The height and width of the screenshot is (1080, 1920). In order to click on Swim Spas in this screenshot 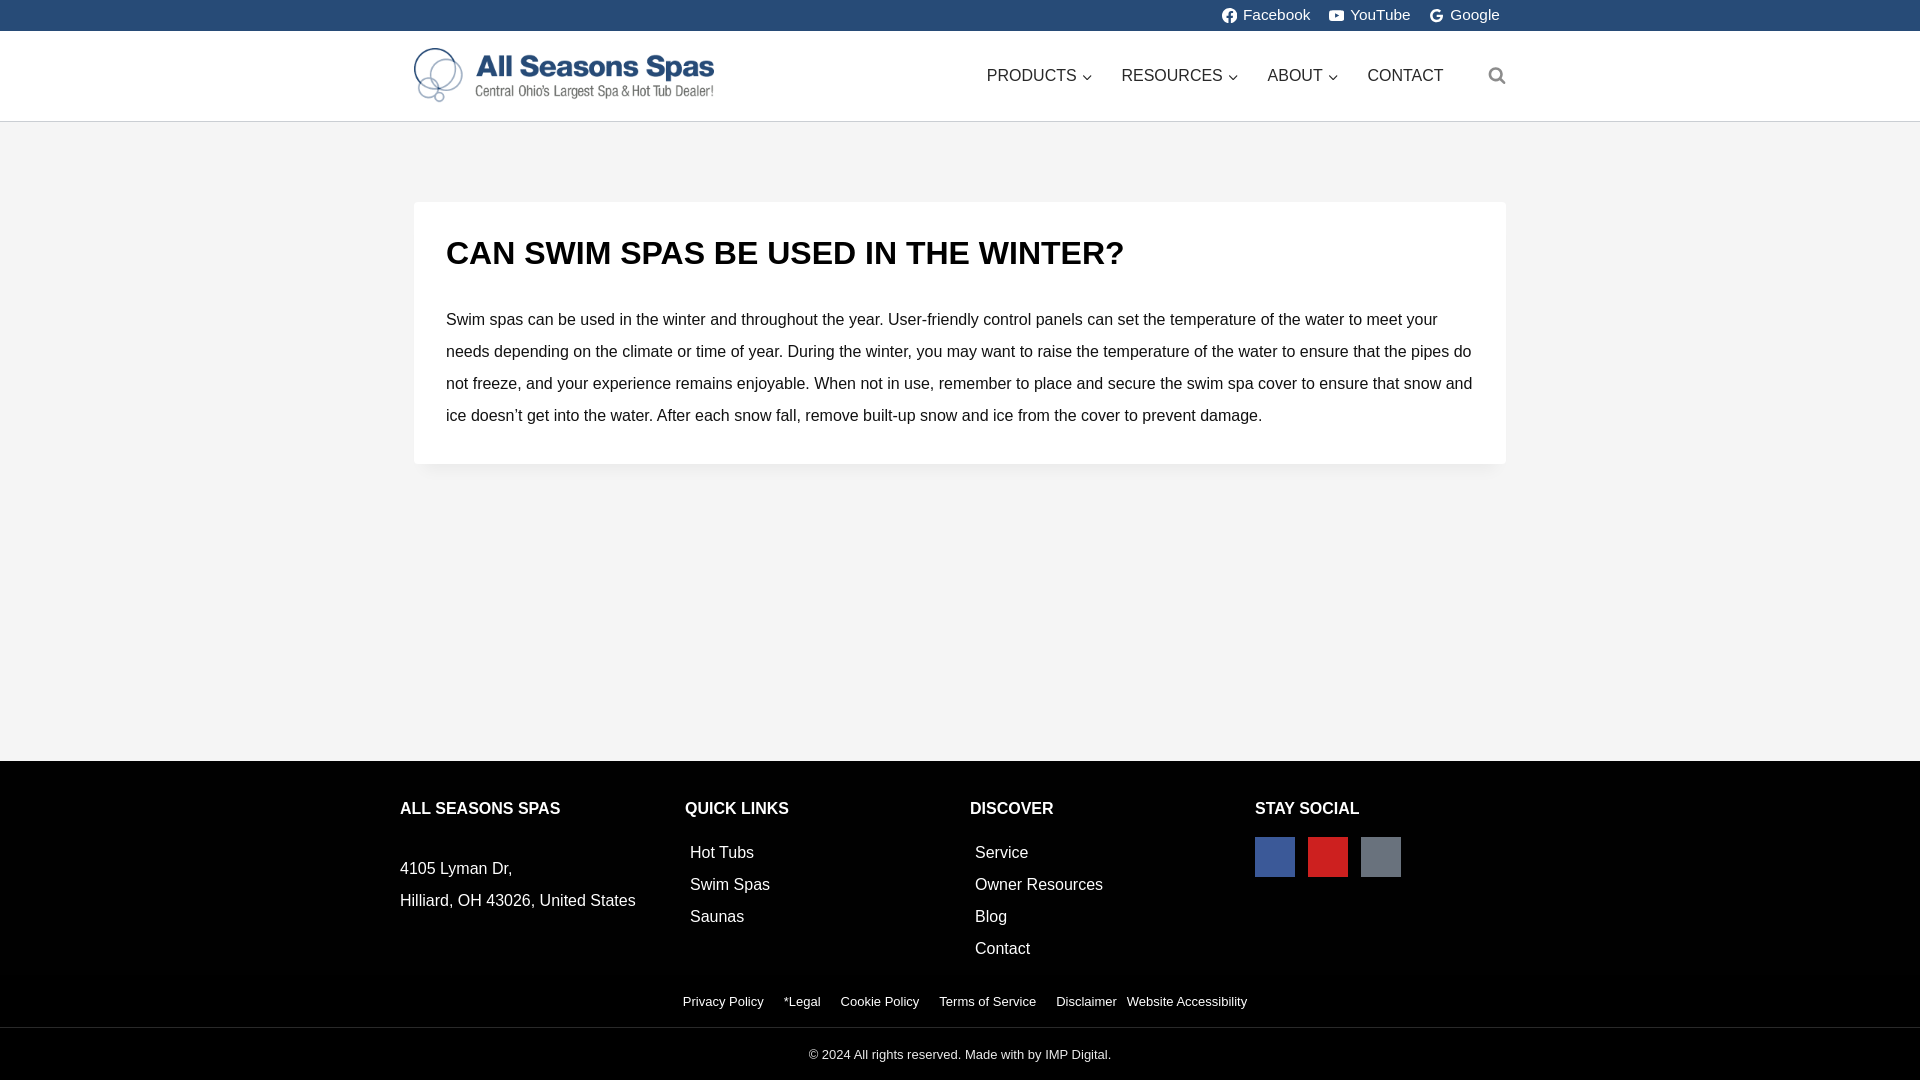, I will do `click(729, 884)`.